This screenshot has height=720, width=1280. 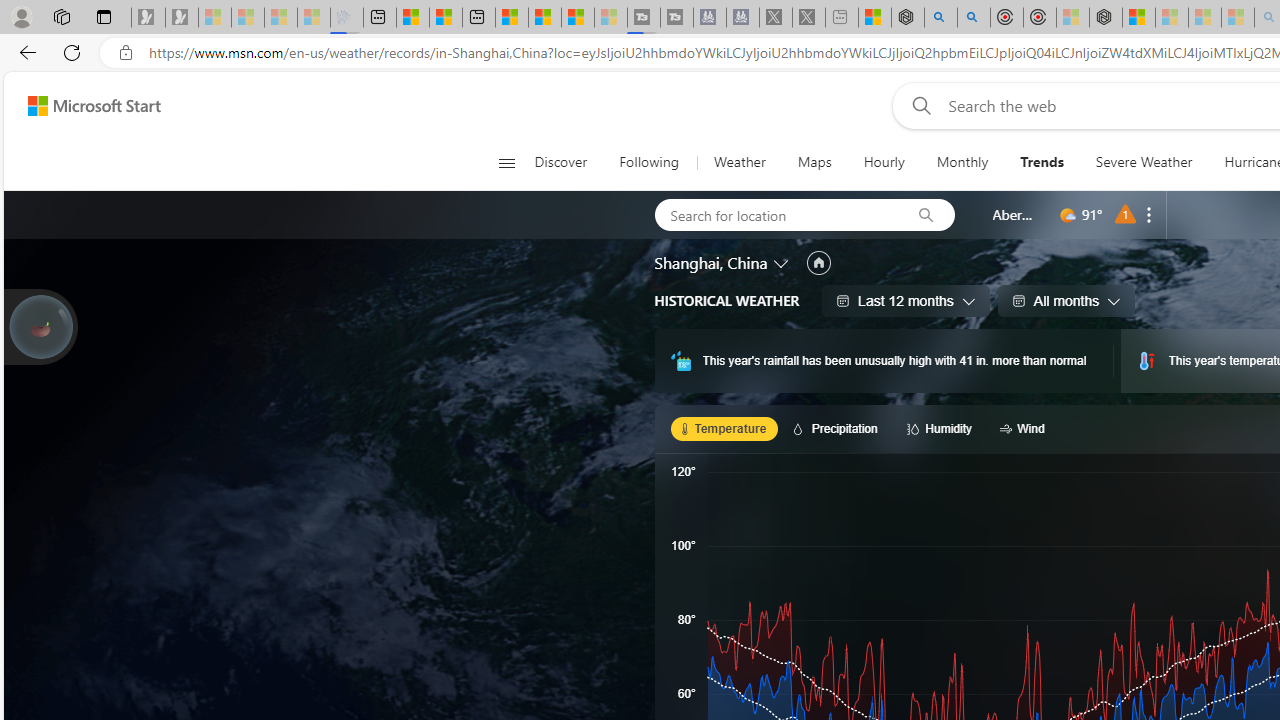 I want to click on Microsoft Start, so click(x=94, y=105).